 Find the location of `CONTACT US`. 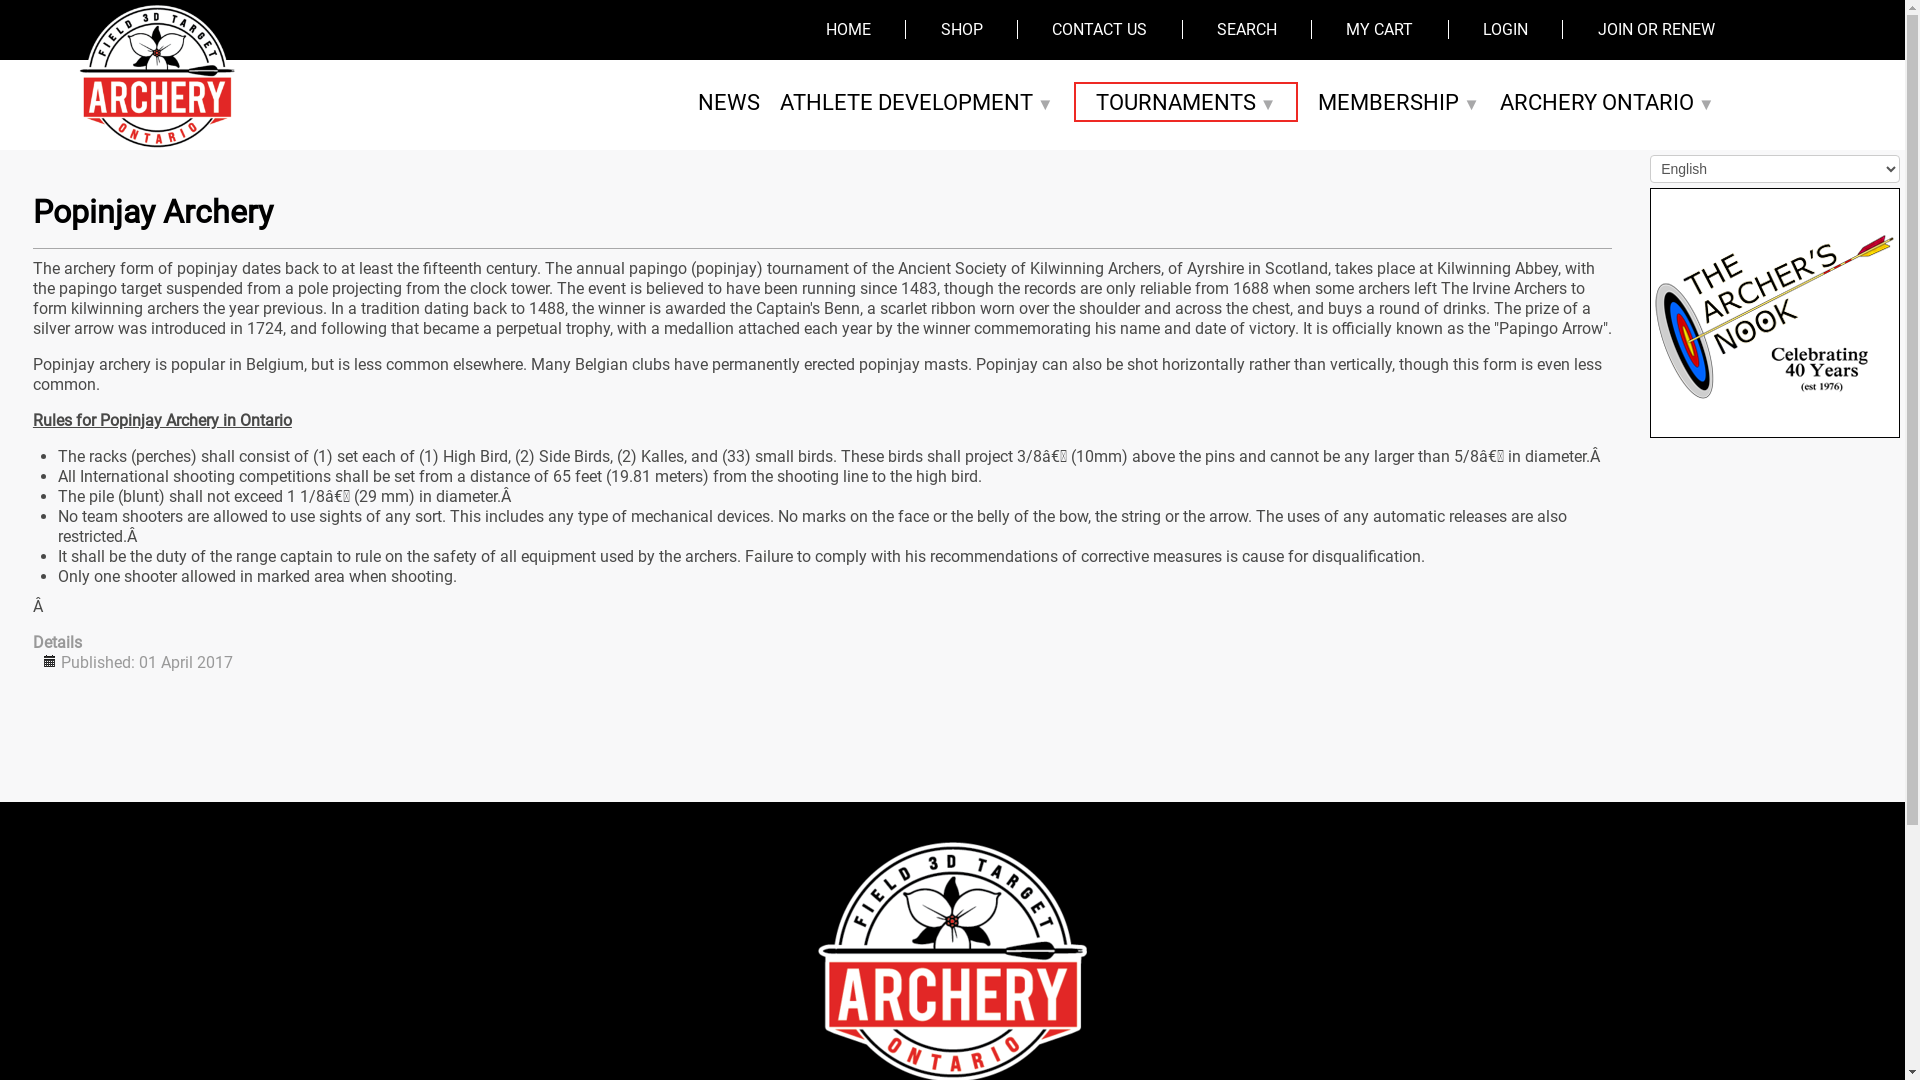

CONTACT US is located at coordinates (1100, 30).